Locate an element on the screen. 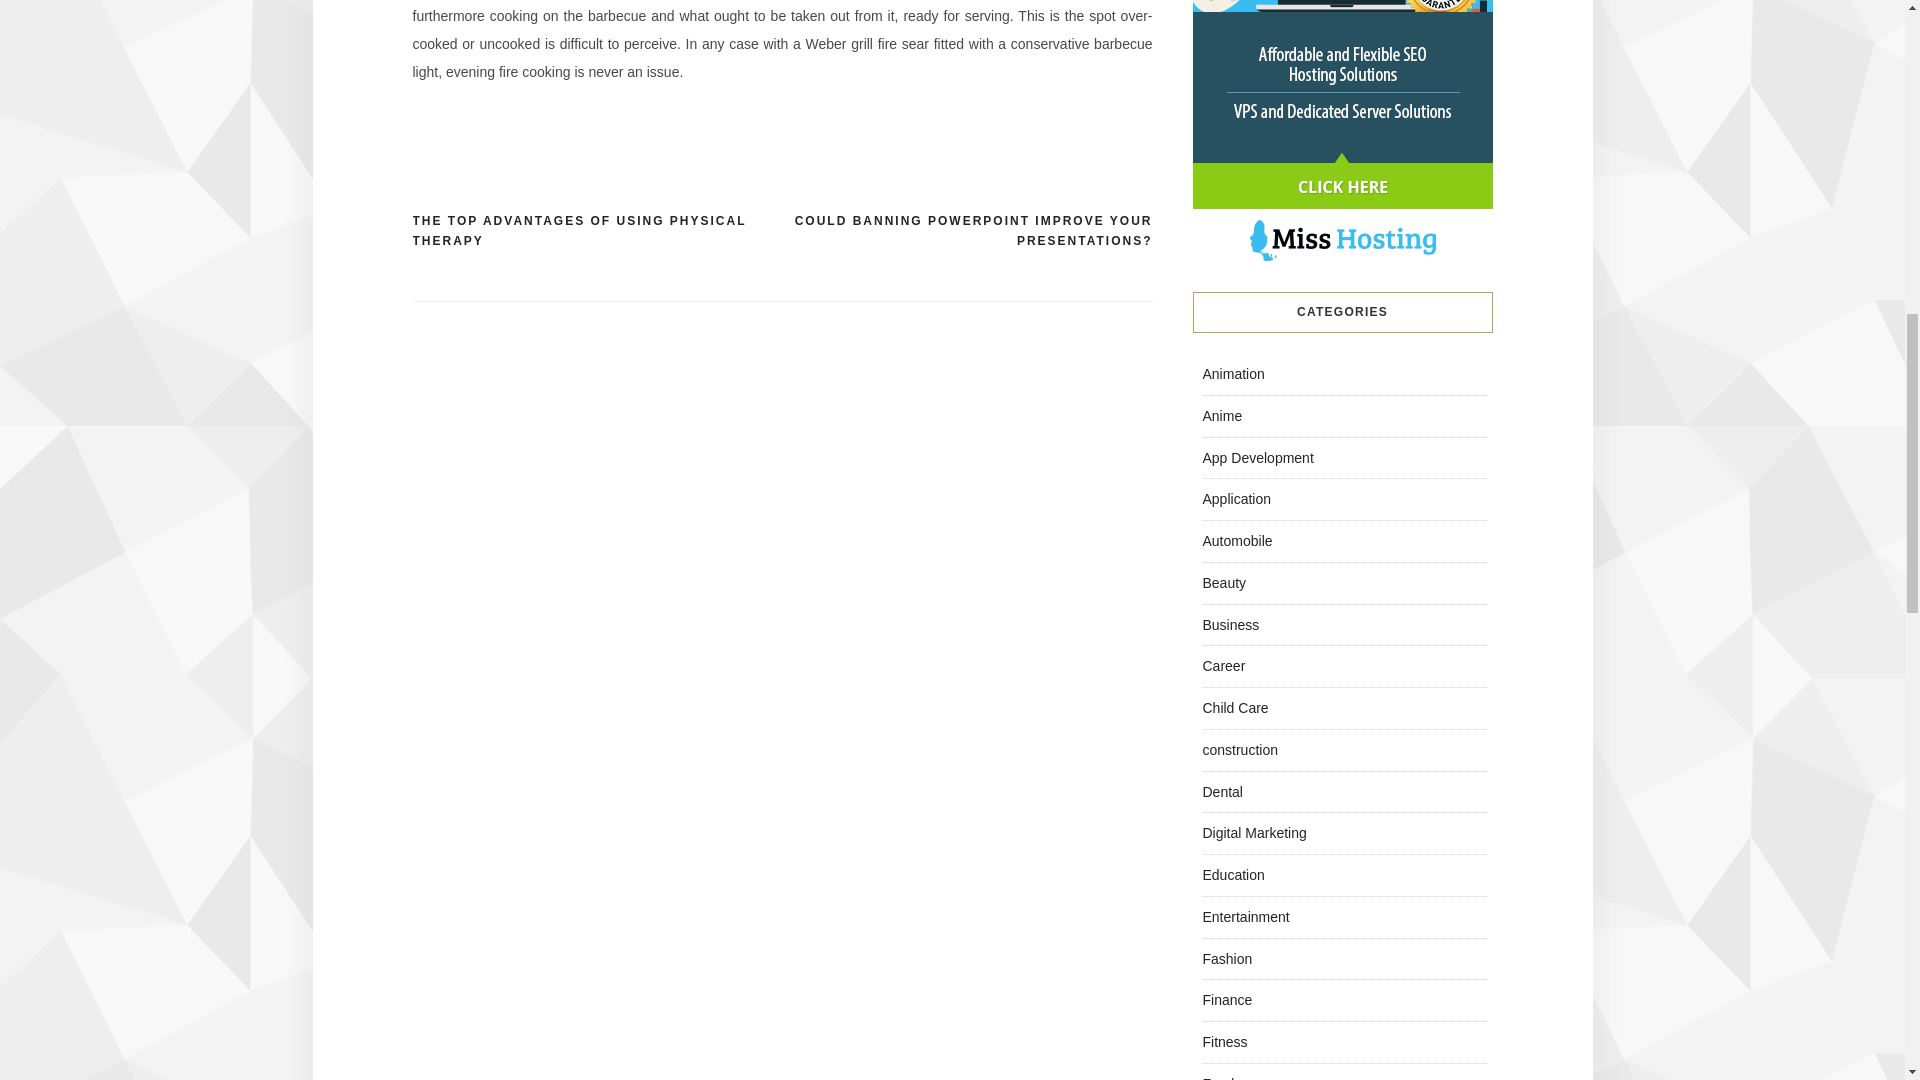 Image resolution: width=1920 pixels, height=1080 pixels. COULD BANNING POWERPOINT IMPROVE YOUR PRESENTATIONS? is located at coordinates (966, 230).